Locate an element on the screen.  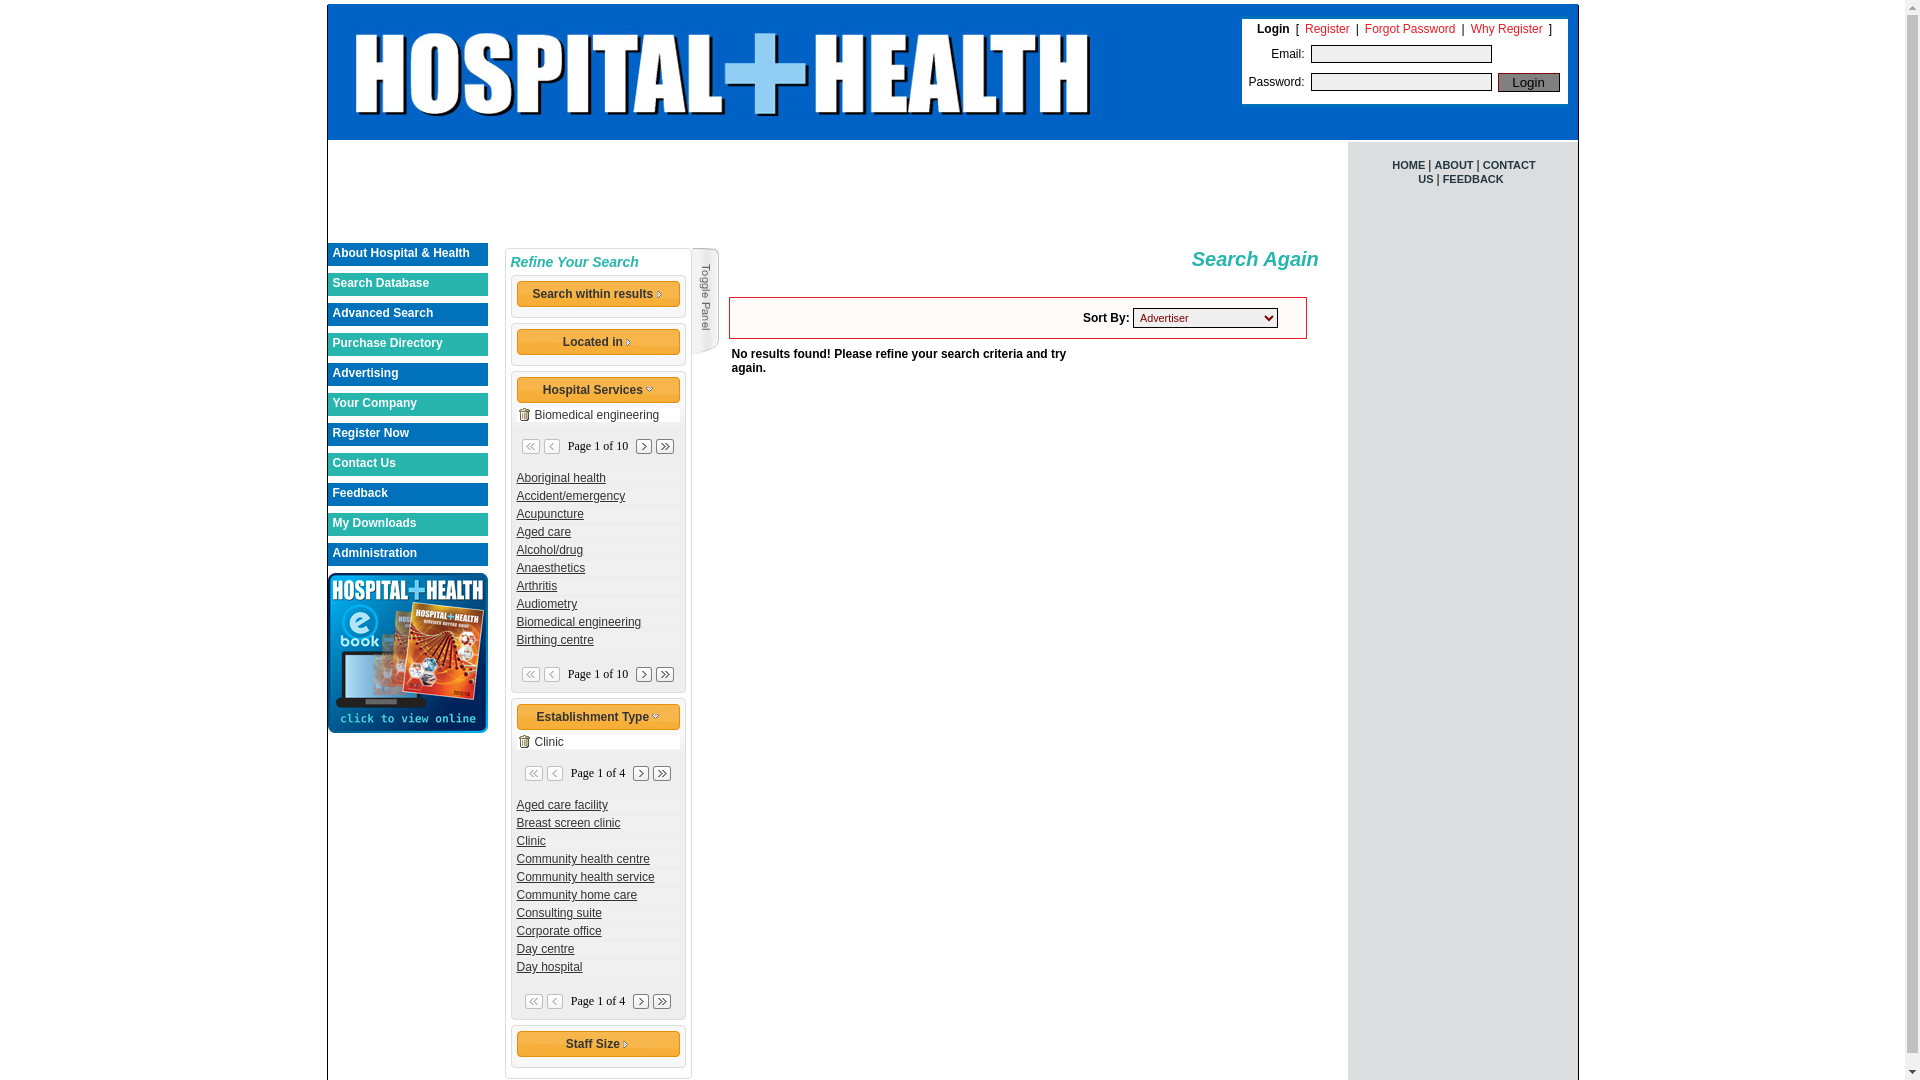
Why Register is located at coordinates (1507, 29).